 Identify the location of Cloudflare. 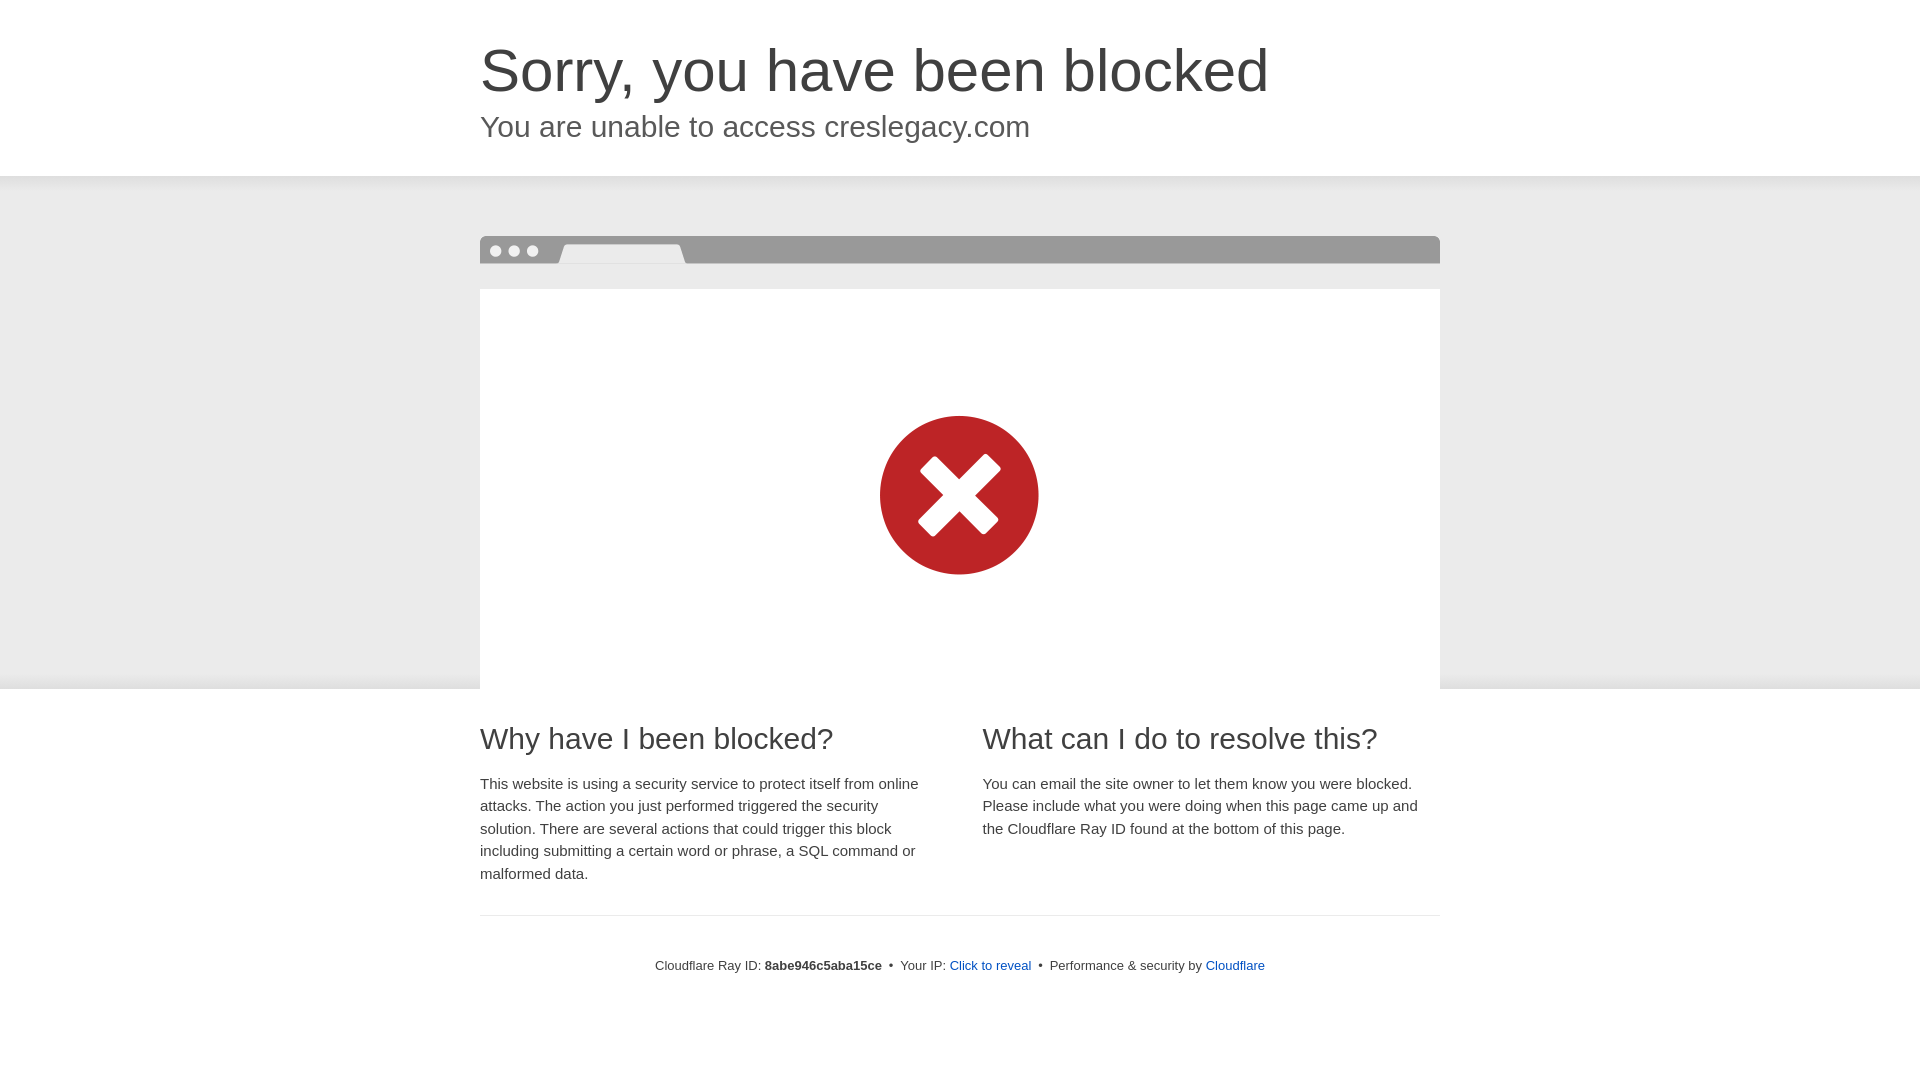
(1235, 965).